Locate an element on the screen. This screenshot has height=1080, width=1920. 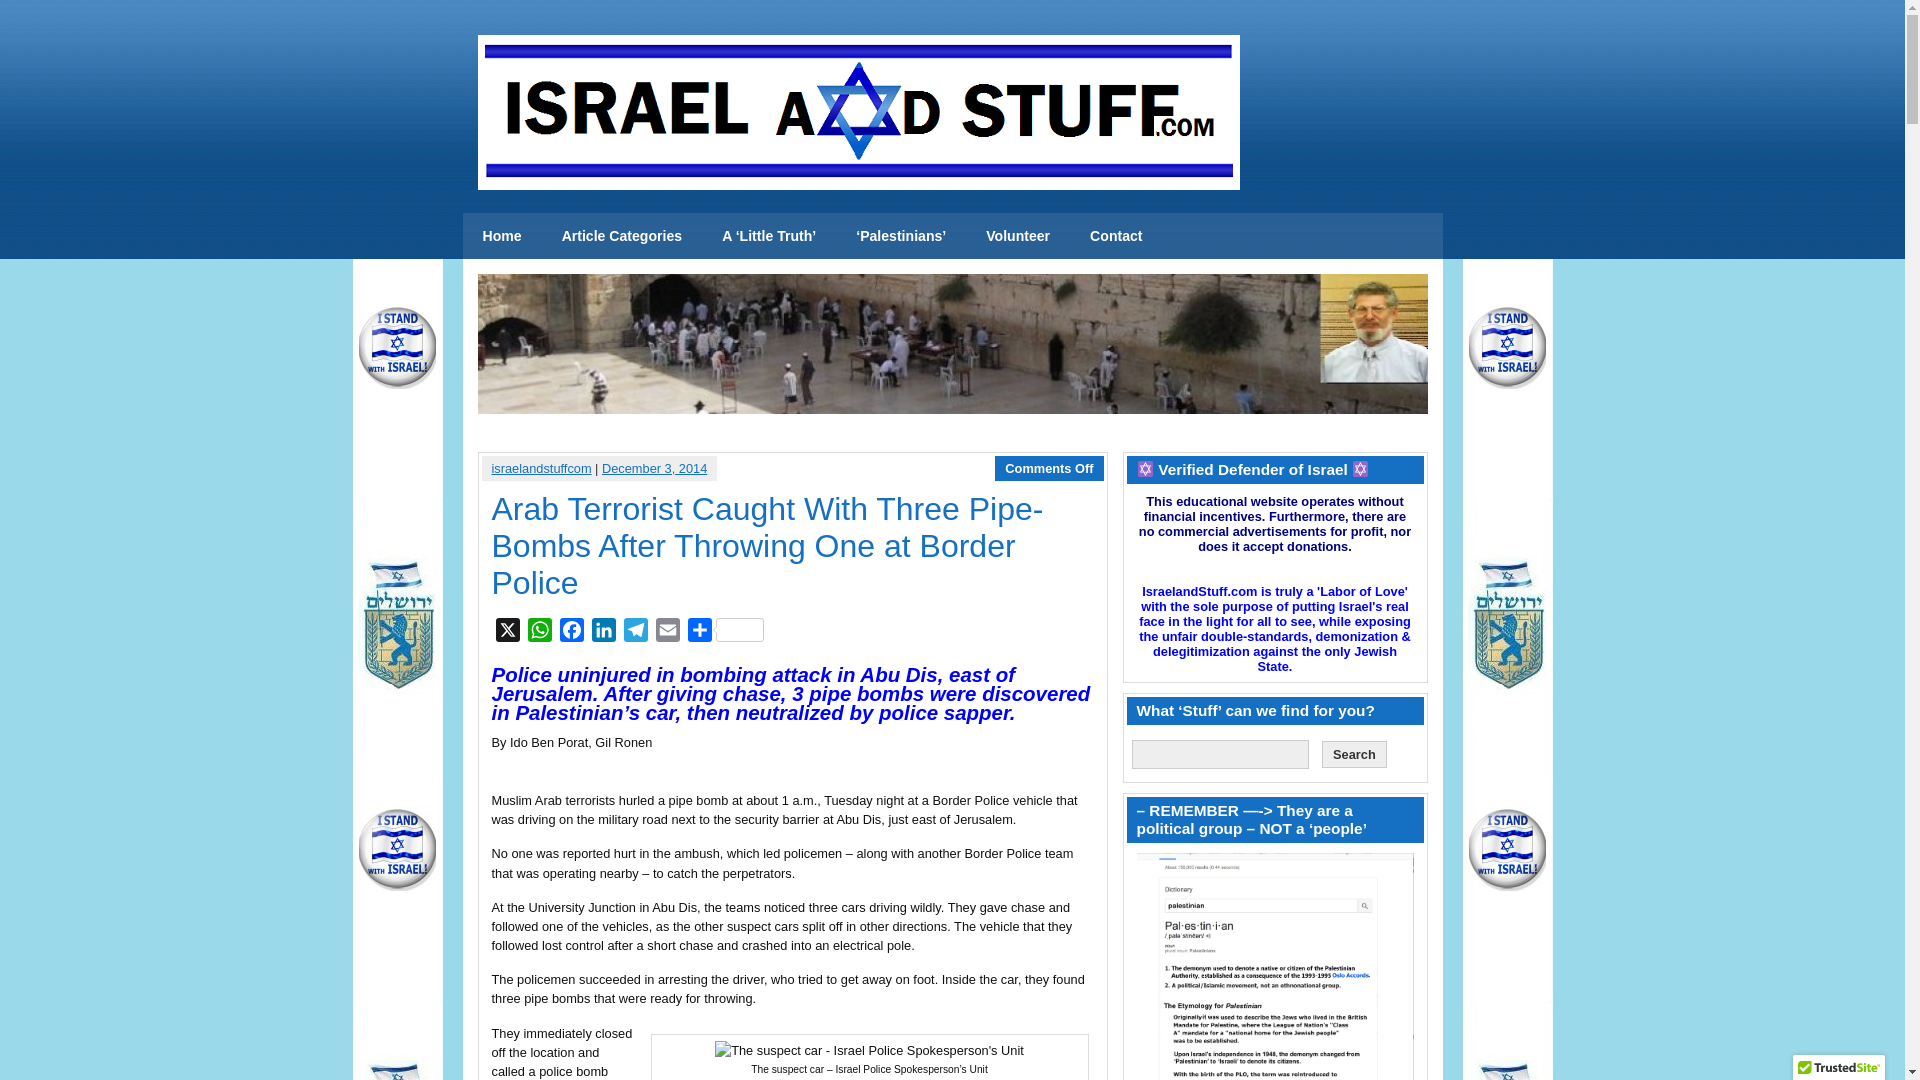
israelandstuffcom is located at coordinates (541, 468).